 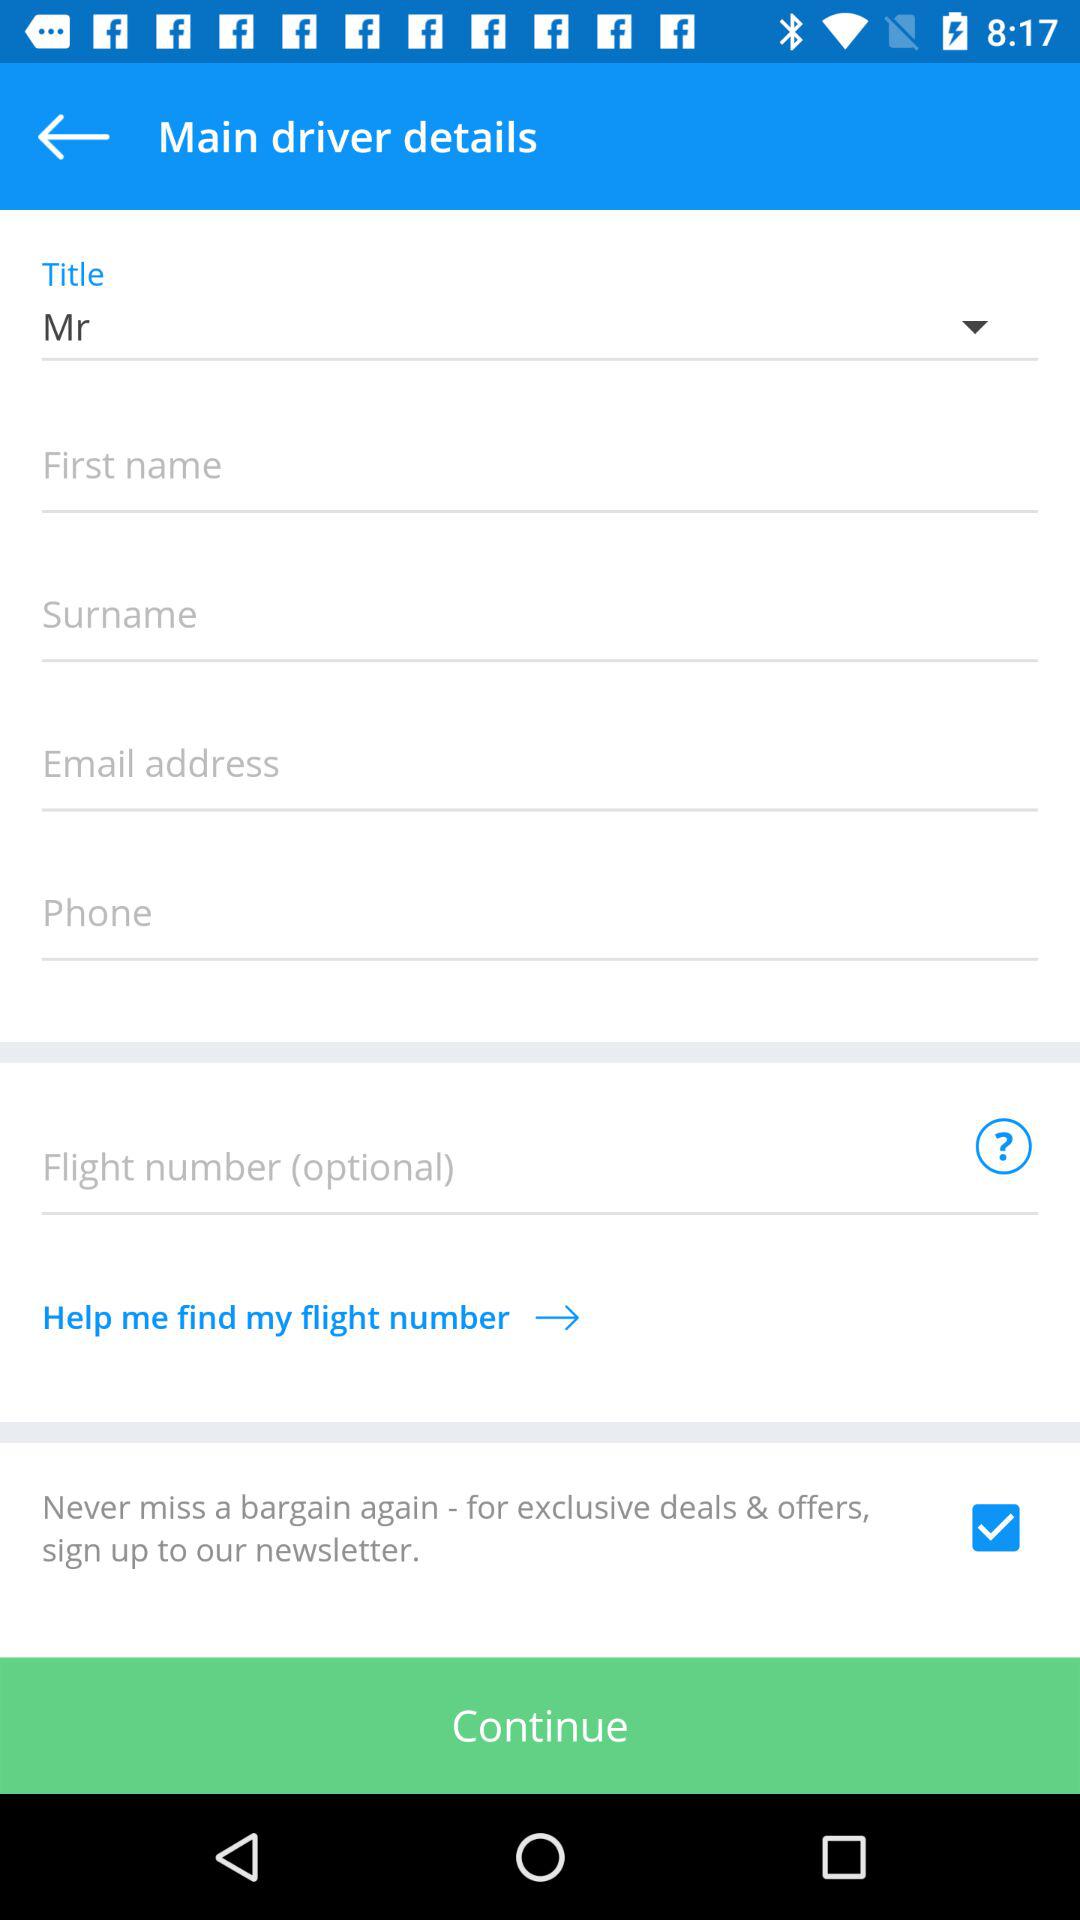 I want to click on tick option, so click(x=996, y=1527).